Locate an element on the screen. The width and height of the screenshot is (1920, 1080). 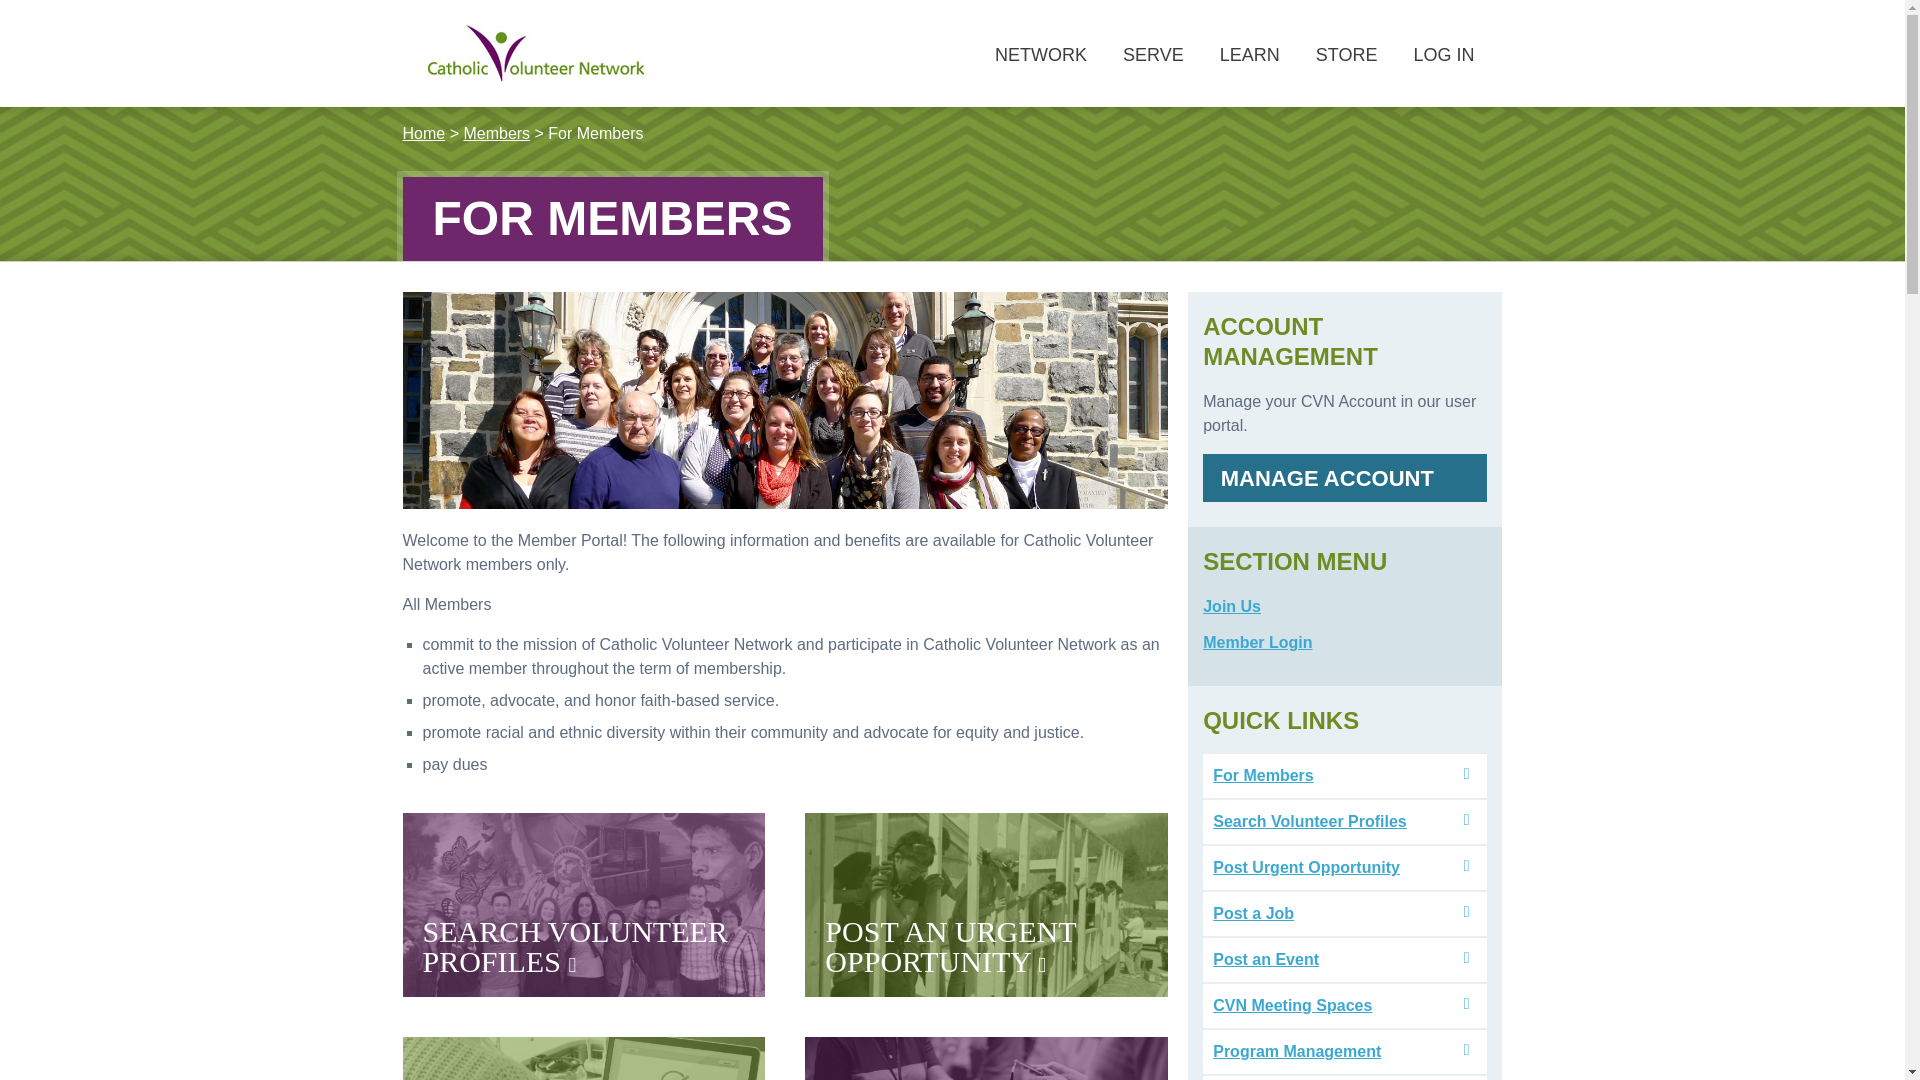
Members is located at coordinates (496, 133).